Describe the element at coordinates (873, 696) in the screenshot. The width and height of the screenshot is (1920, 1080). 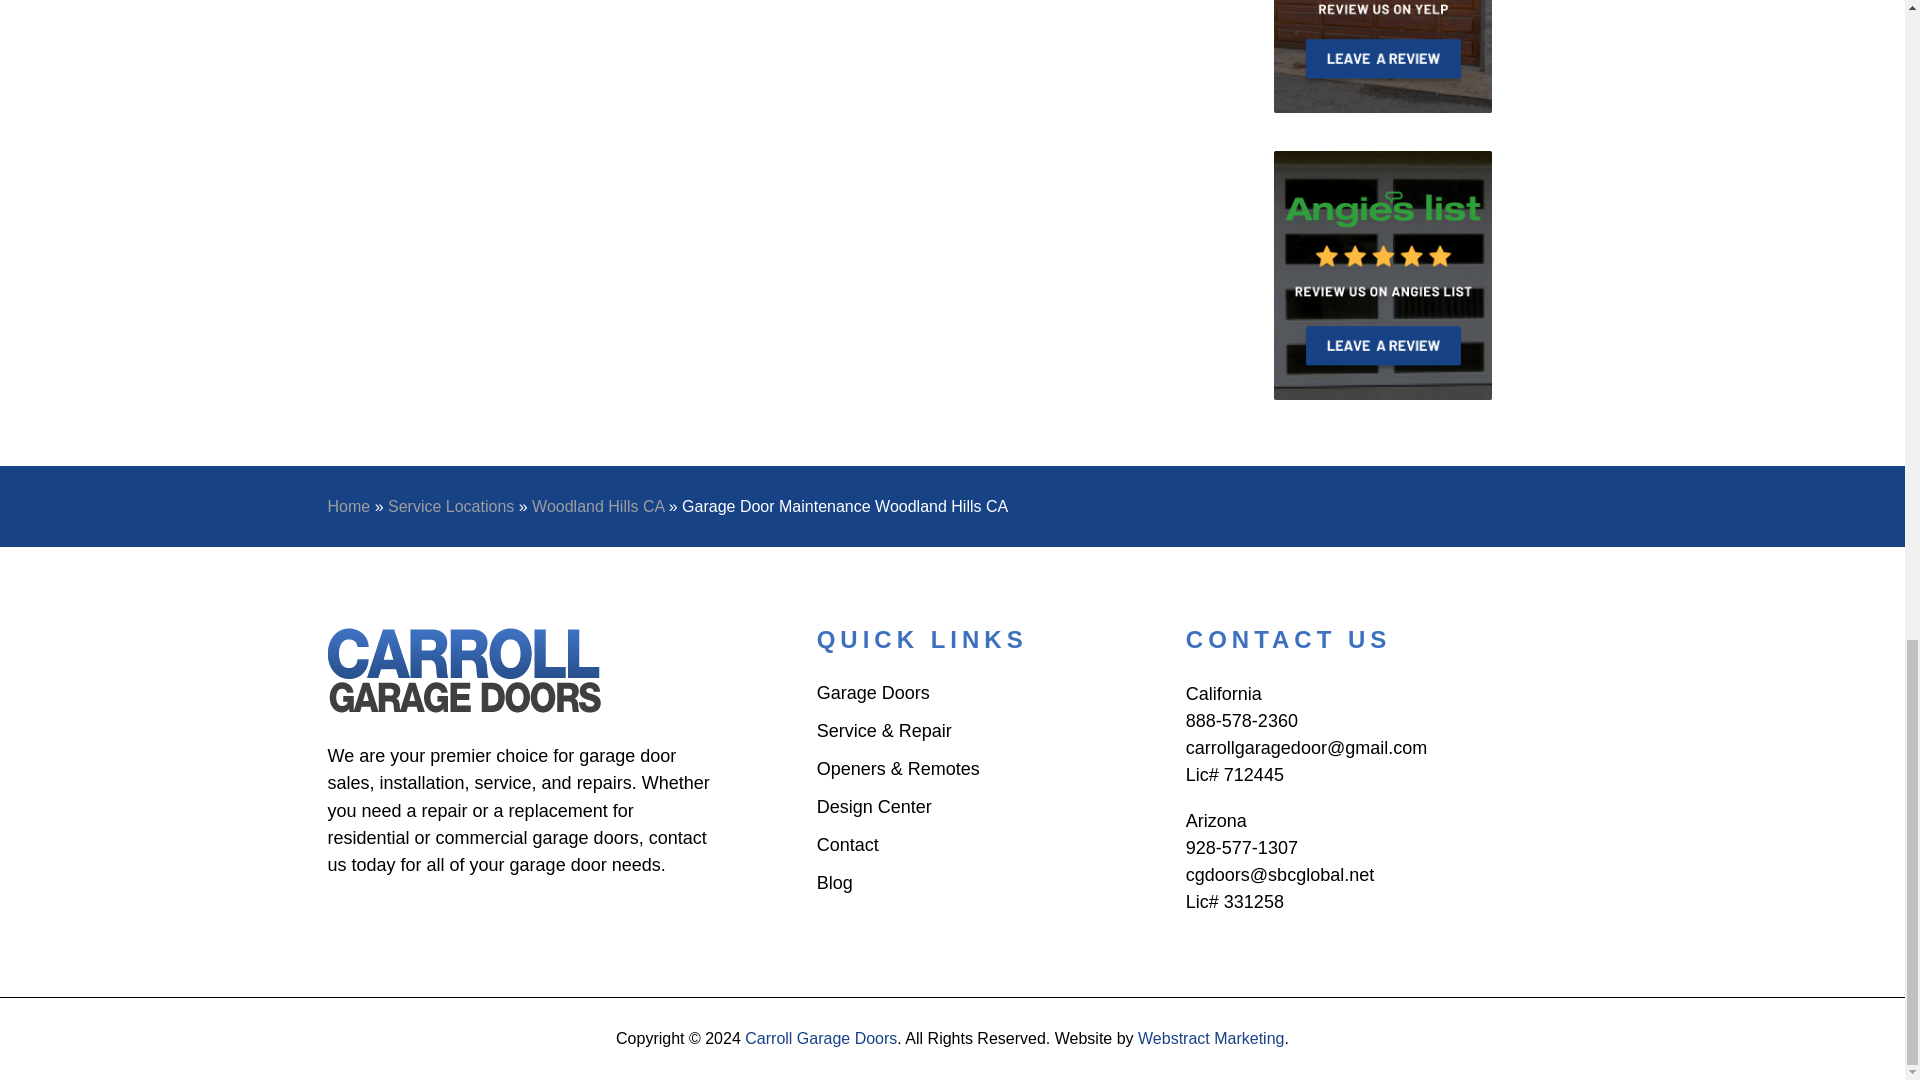
I see `Garage Doors` at that location.